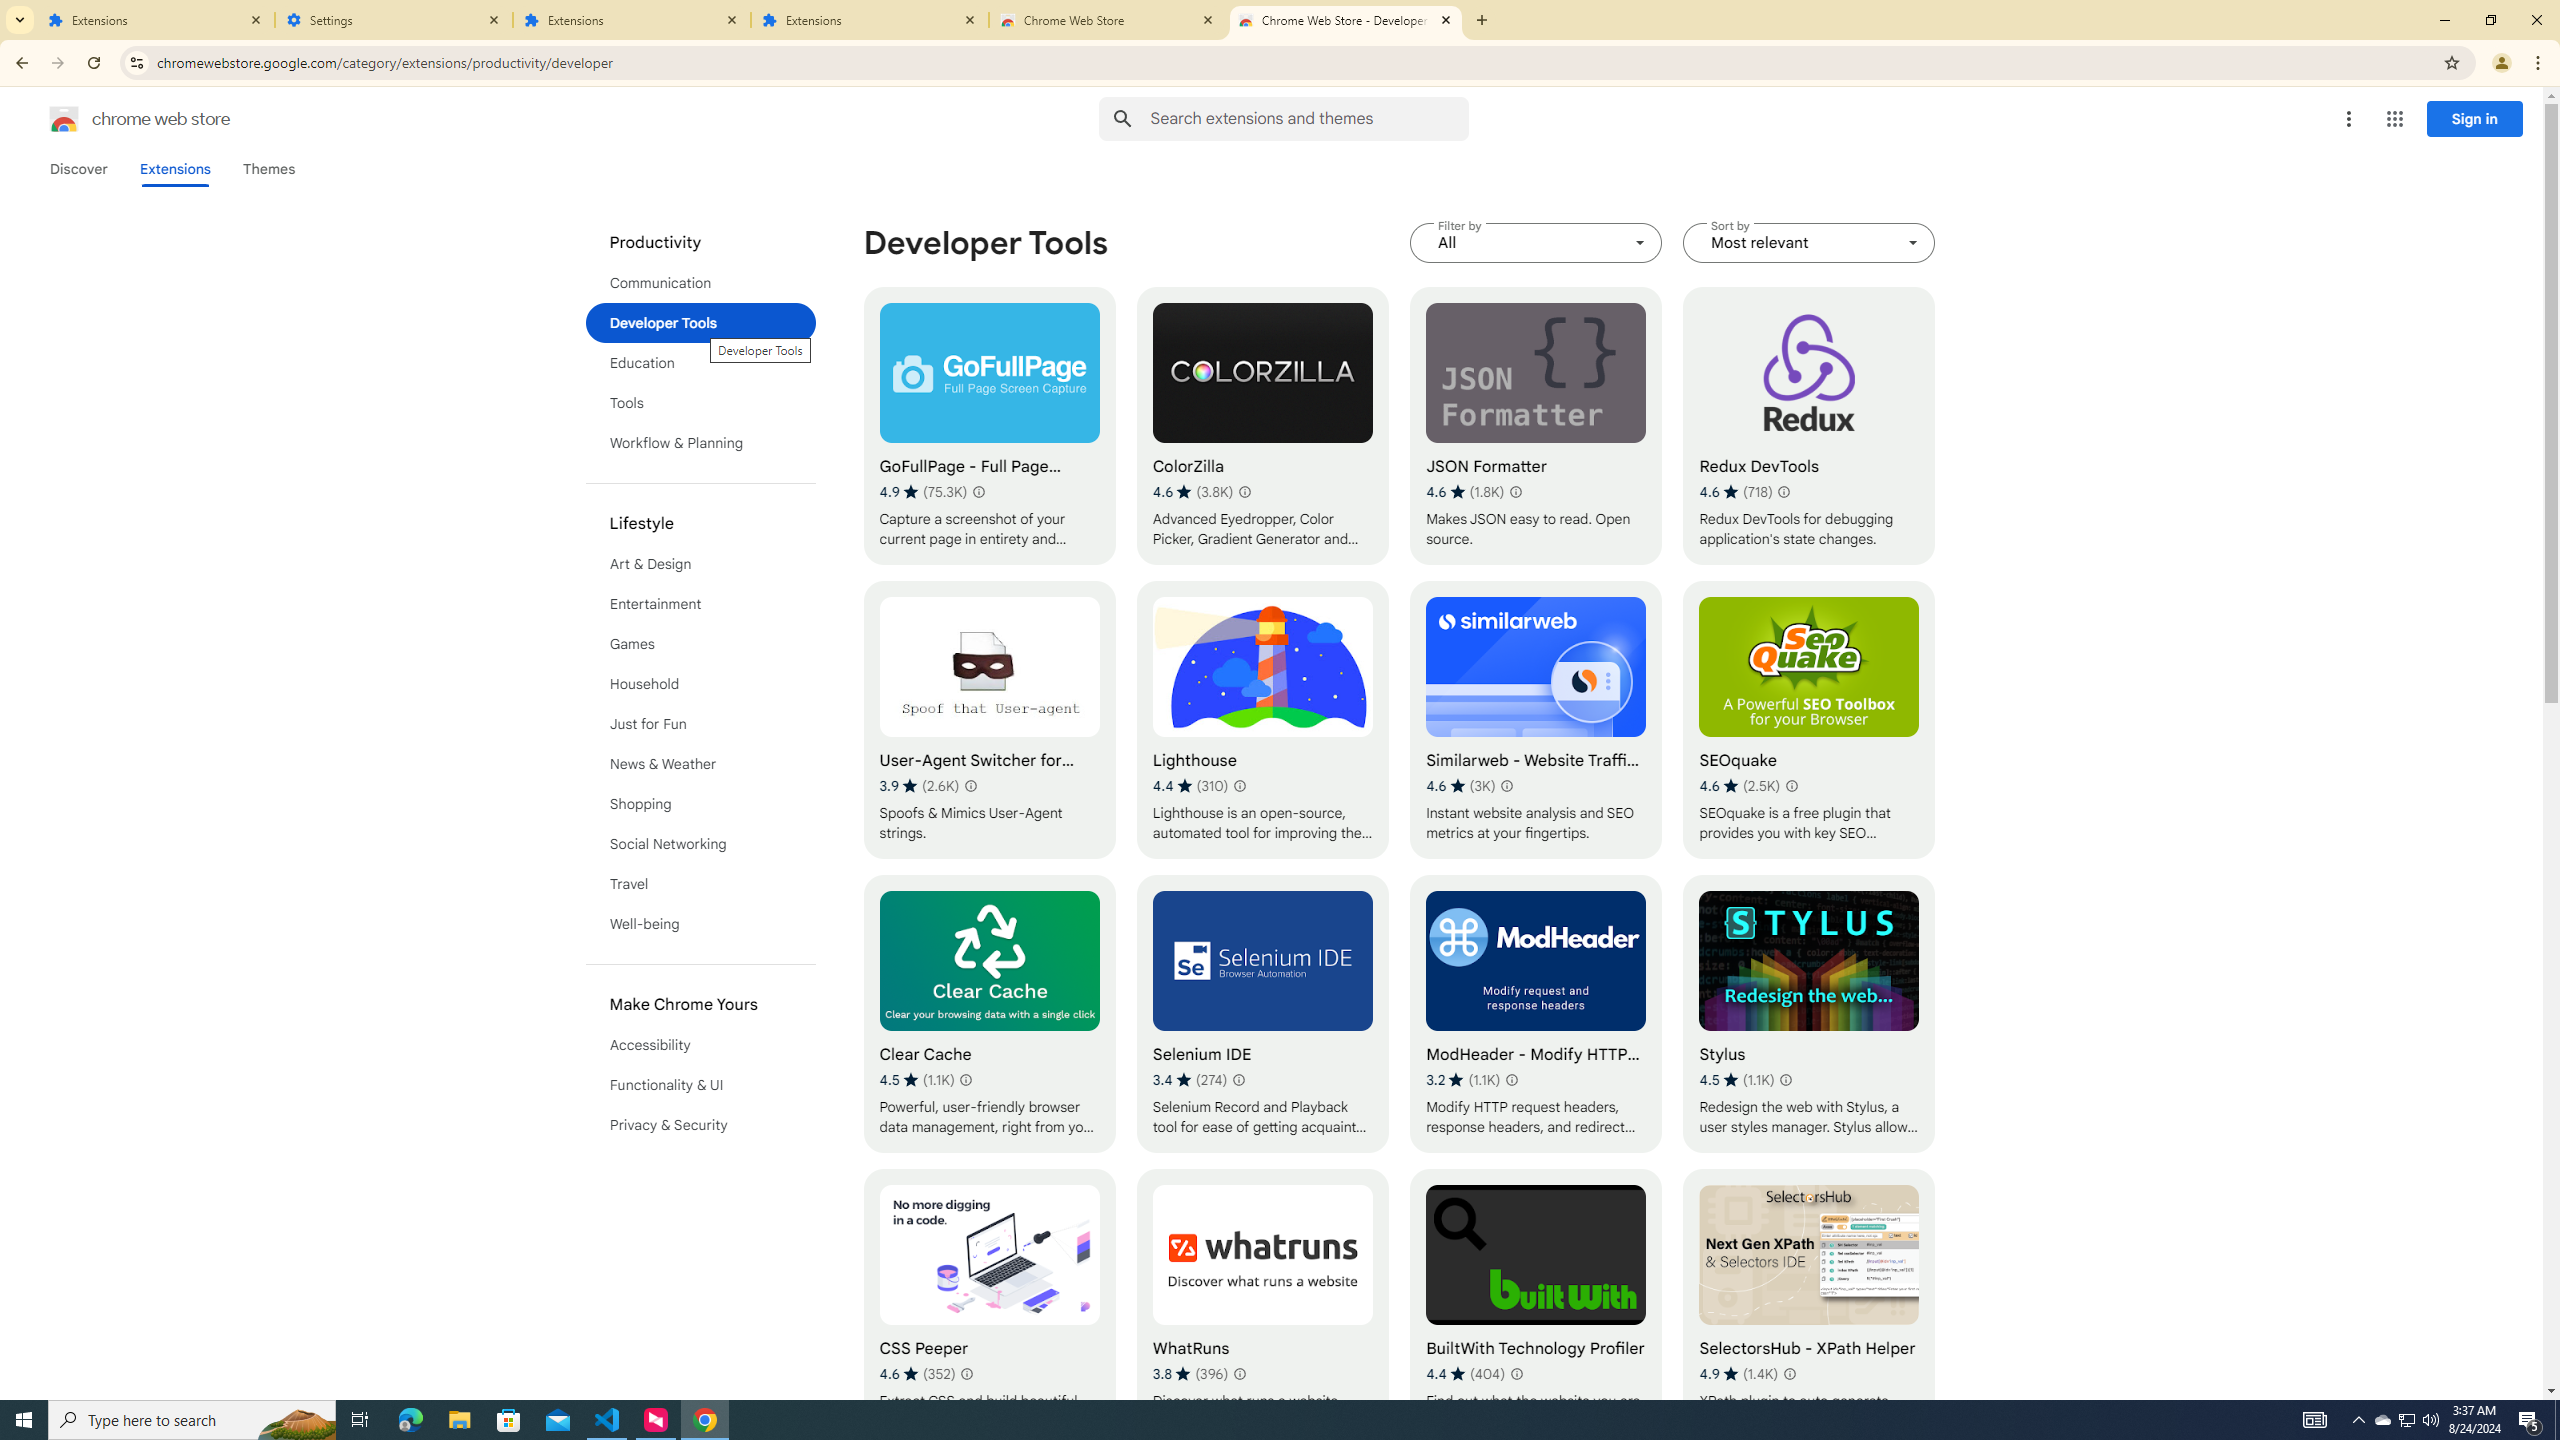 The width and height of the screenshot is (2560, 1440). What do you see at coordinates (1736, 492) in the screenshot?
I see `Average rating 4.6 out of 5 stars. 718 ratings.` at bounding box center [1736, 492].